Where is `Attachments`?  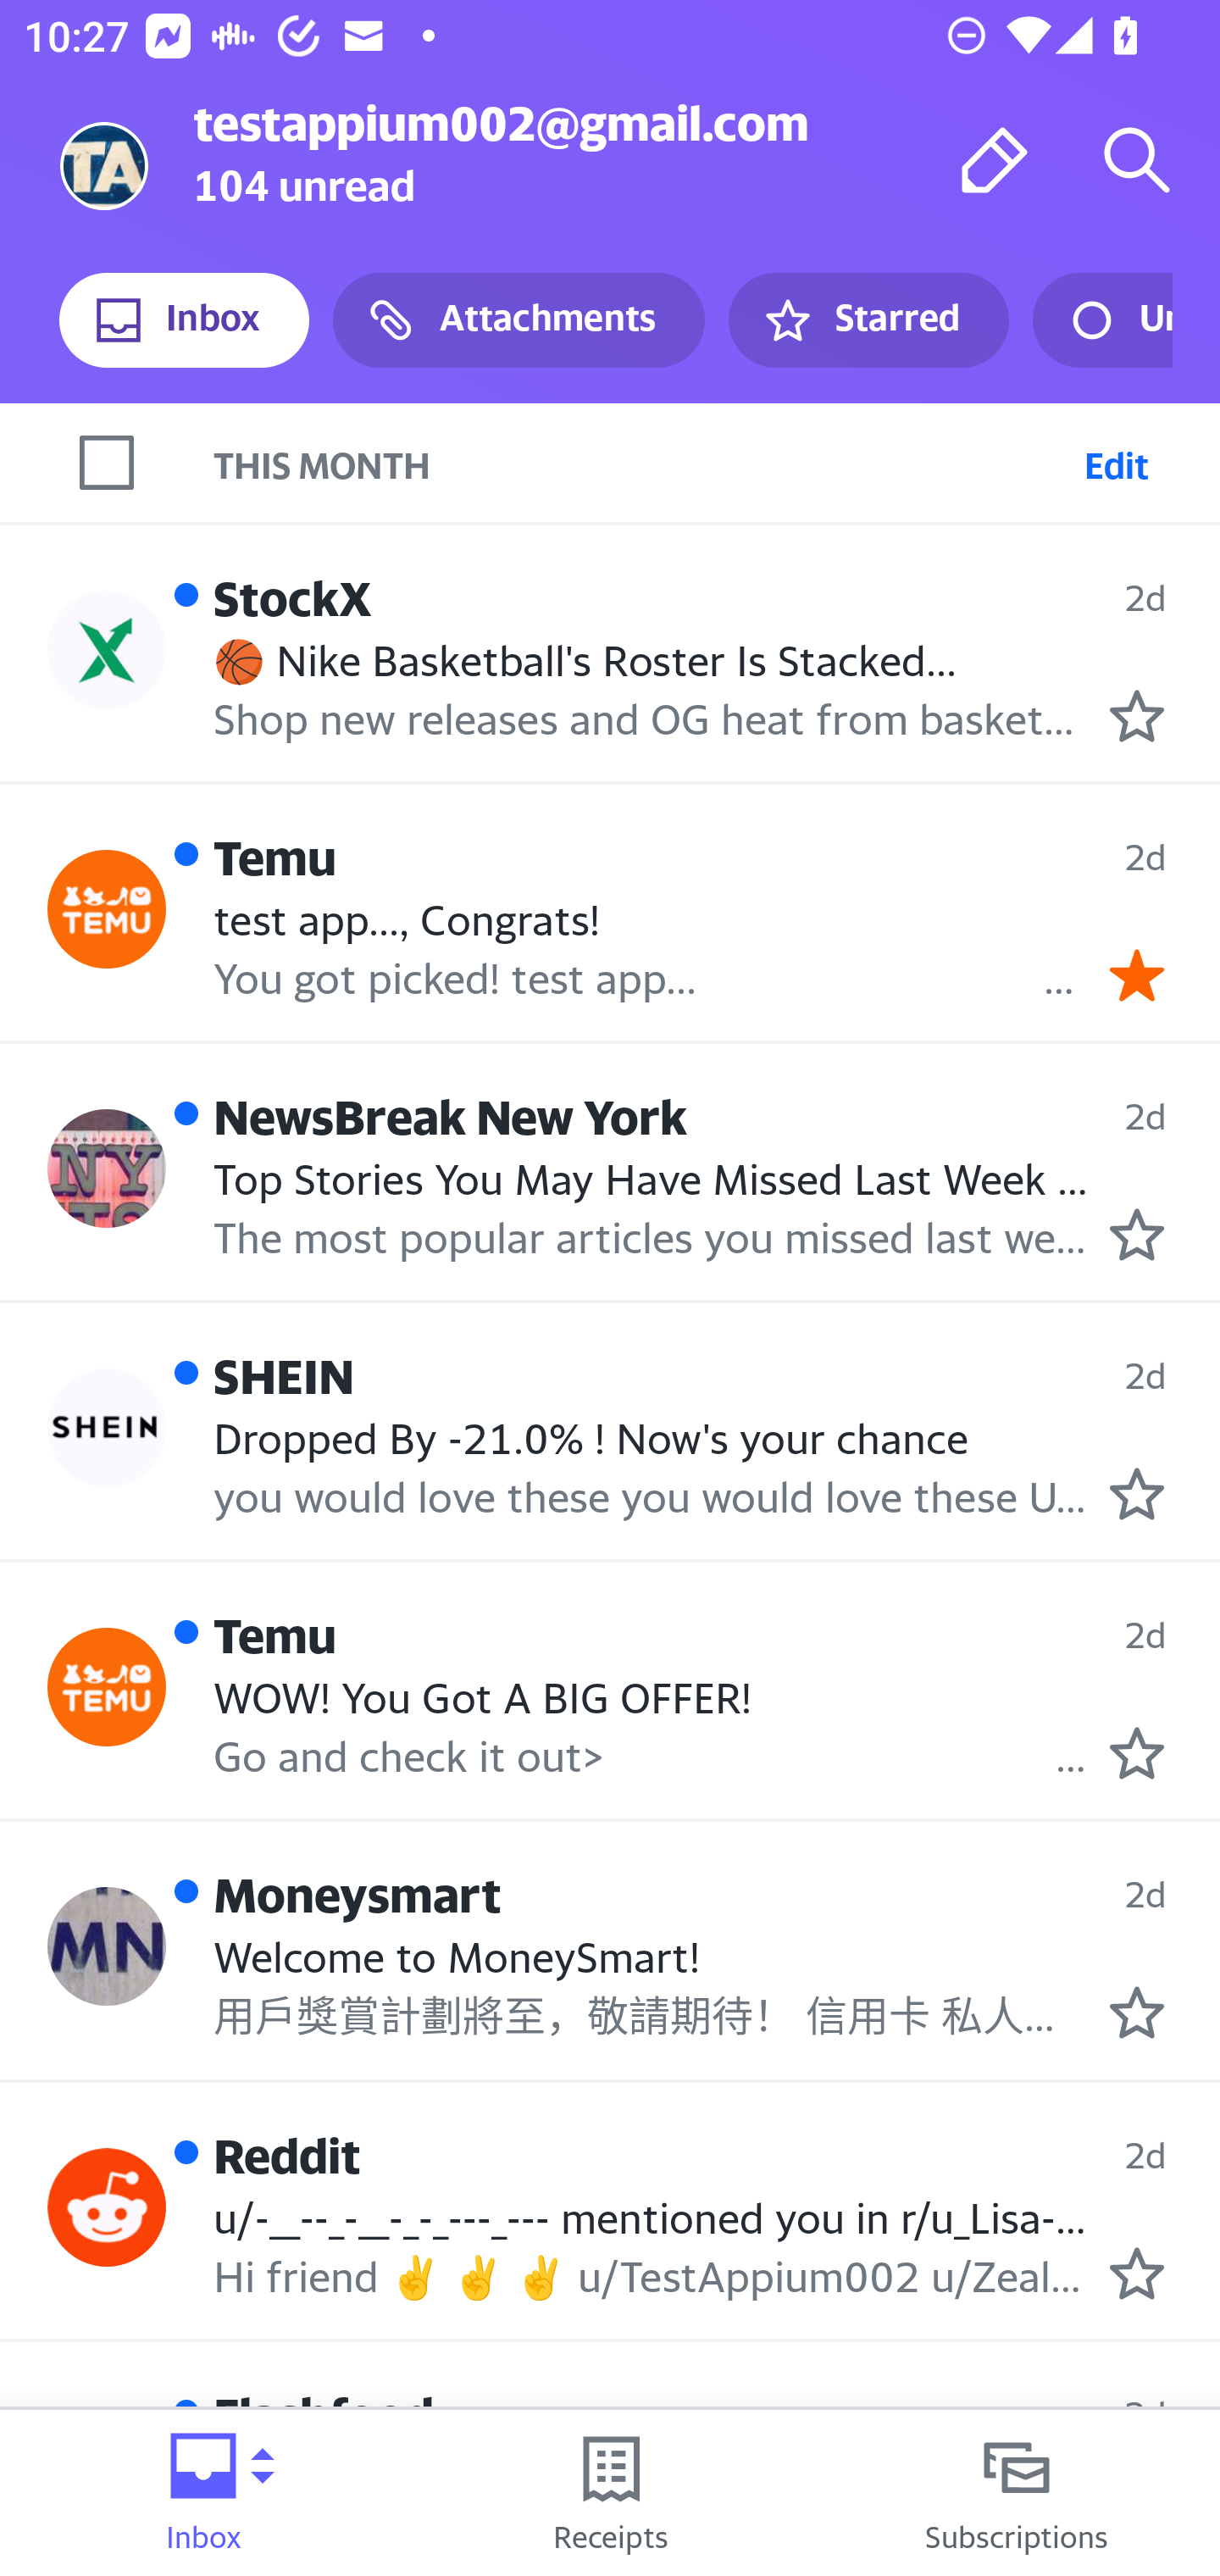 Attachments is located at coordinates (518, 320).